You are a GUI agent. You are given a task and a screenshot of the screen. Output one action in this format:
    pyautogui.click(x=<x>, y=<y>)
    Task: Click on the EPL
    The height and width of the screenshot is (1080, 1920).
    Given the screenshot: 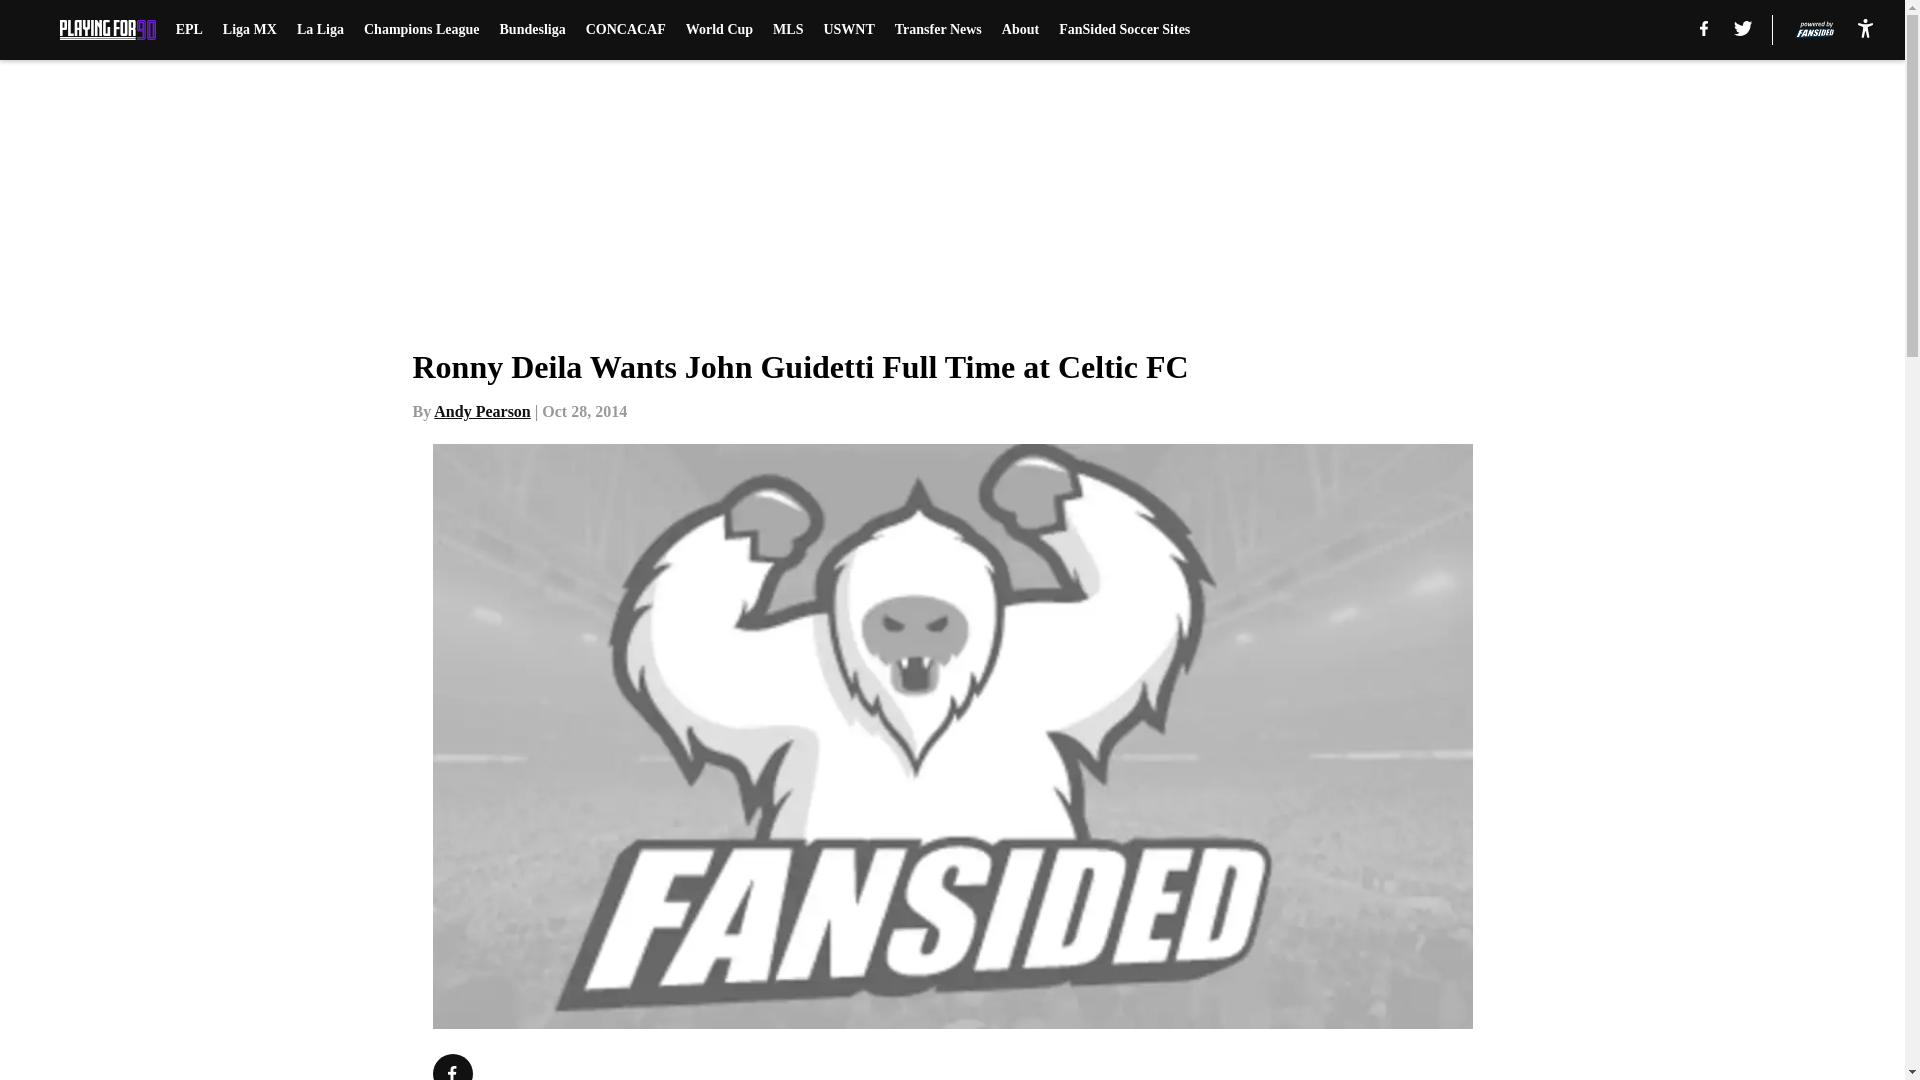 What is the action you would take?
    pyautogui.click(x=190, y=30)
    